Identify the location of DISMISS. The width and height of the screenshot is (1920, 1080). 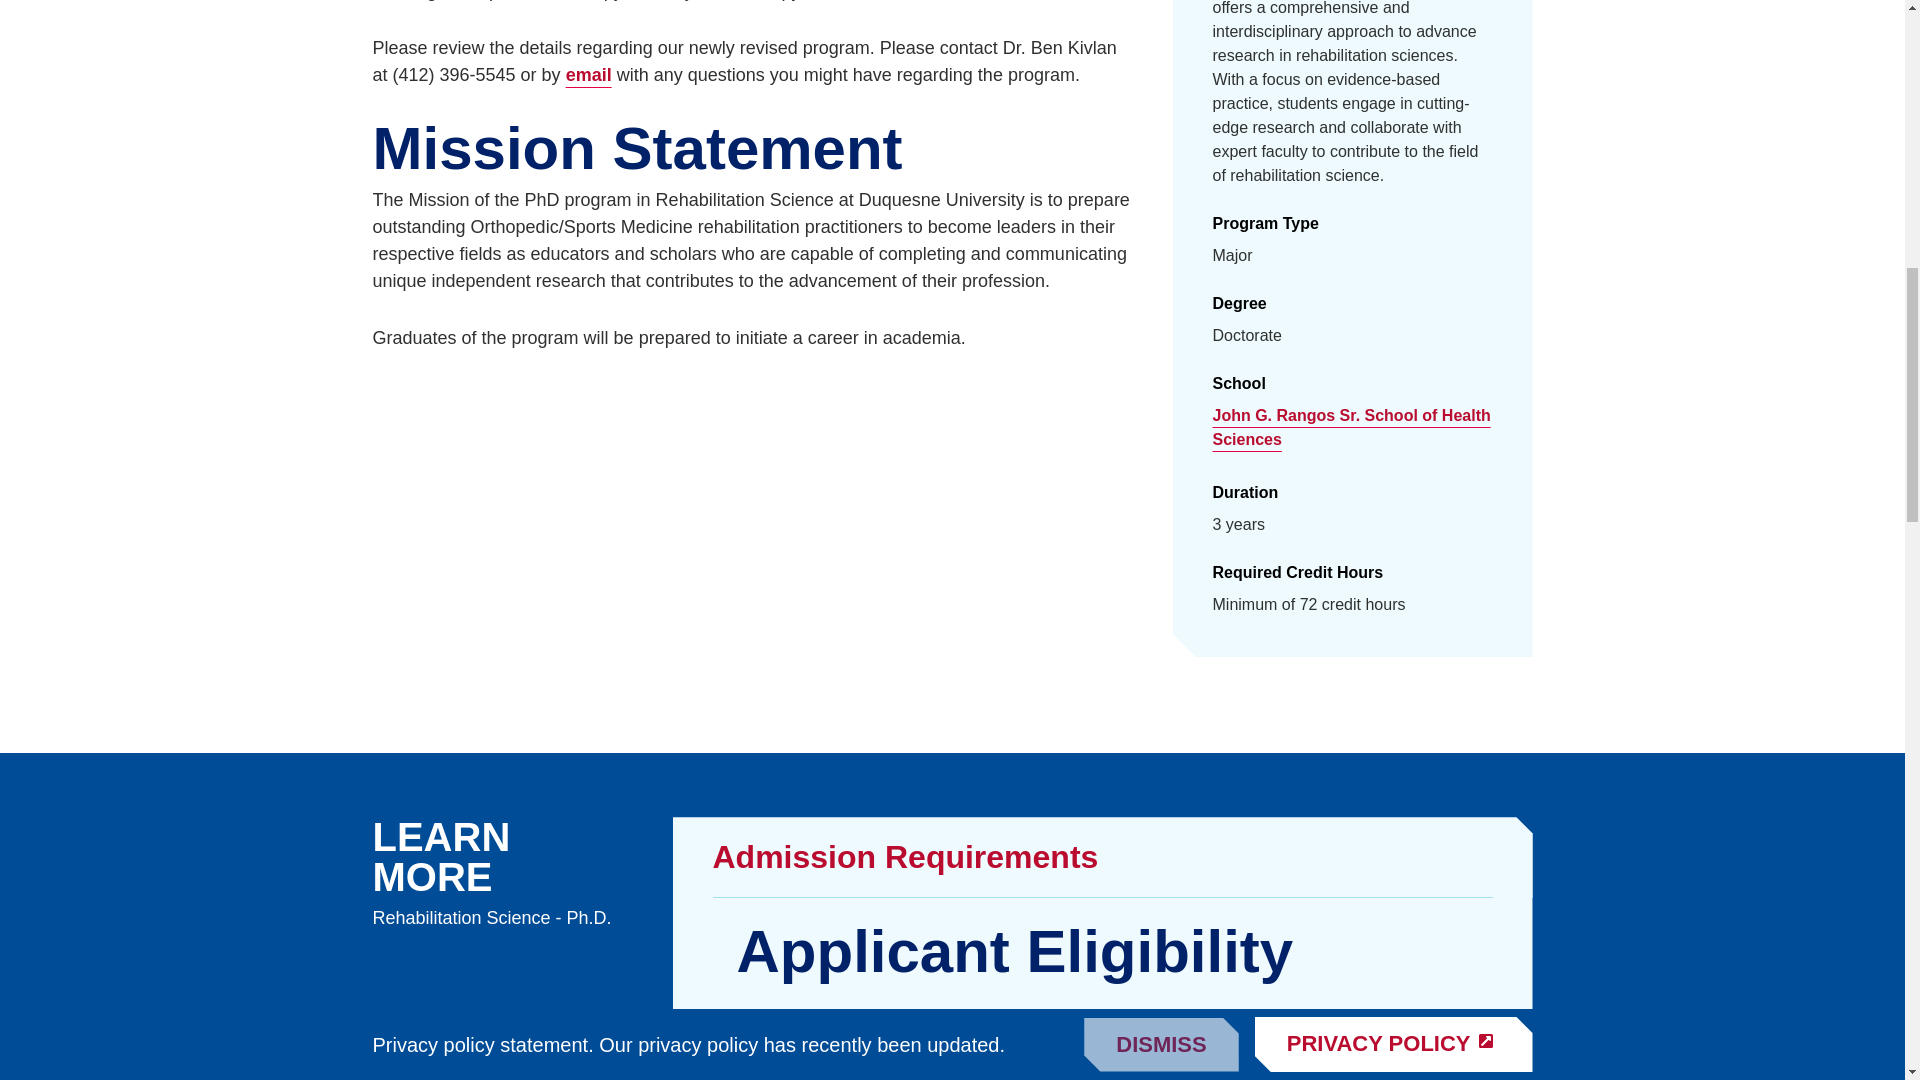
(1161, 34).